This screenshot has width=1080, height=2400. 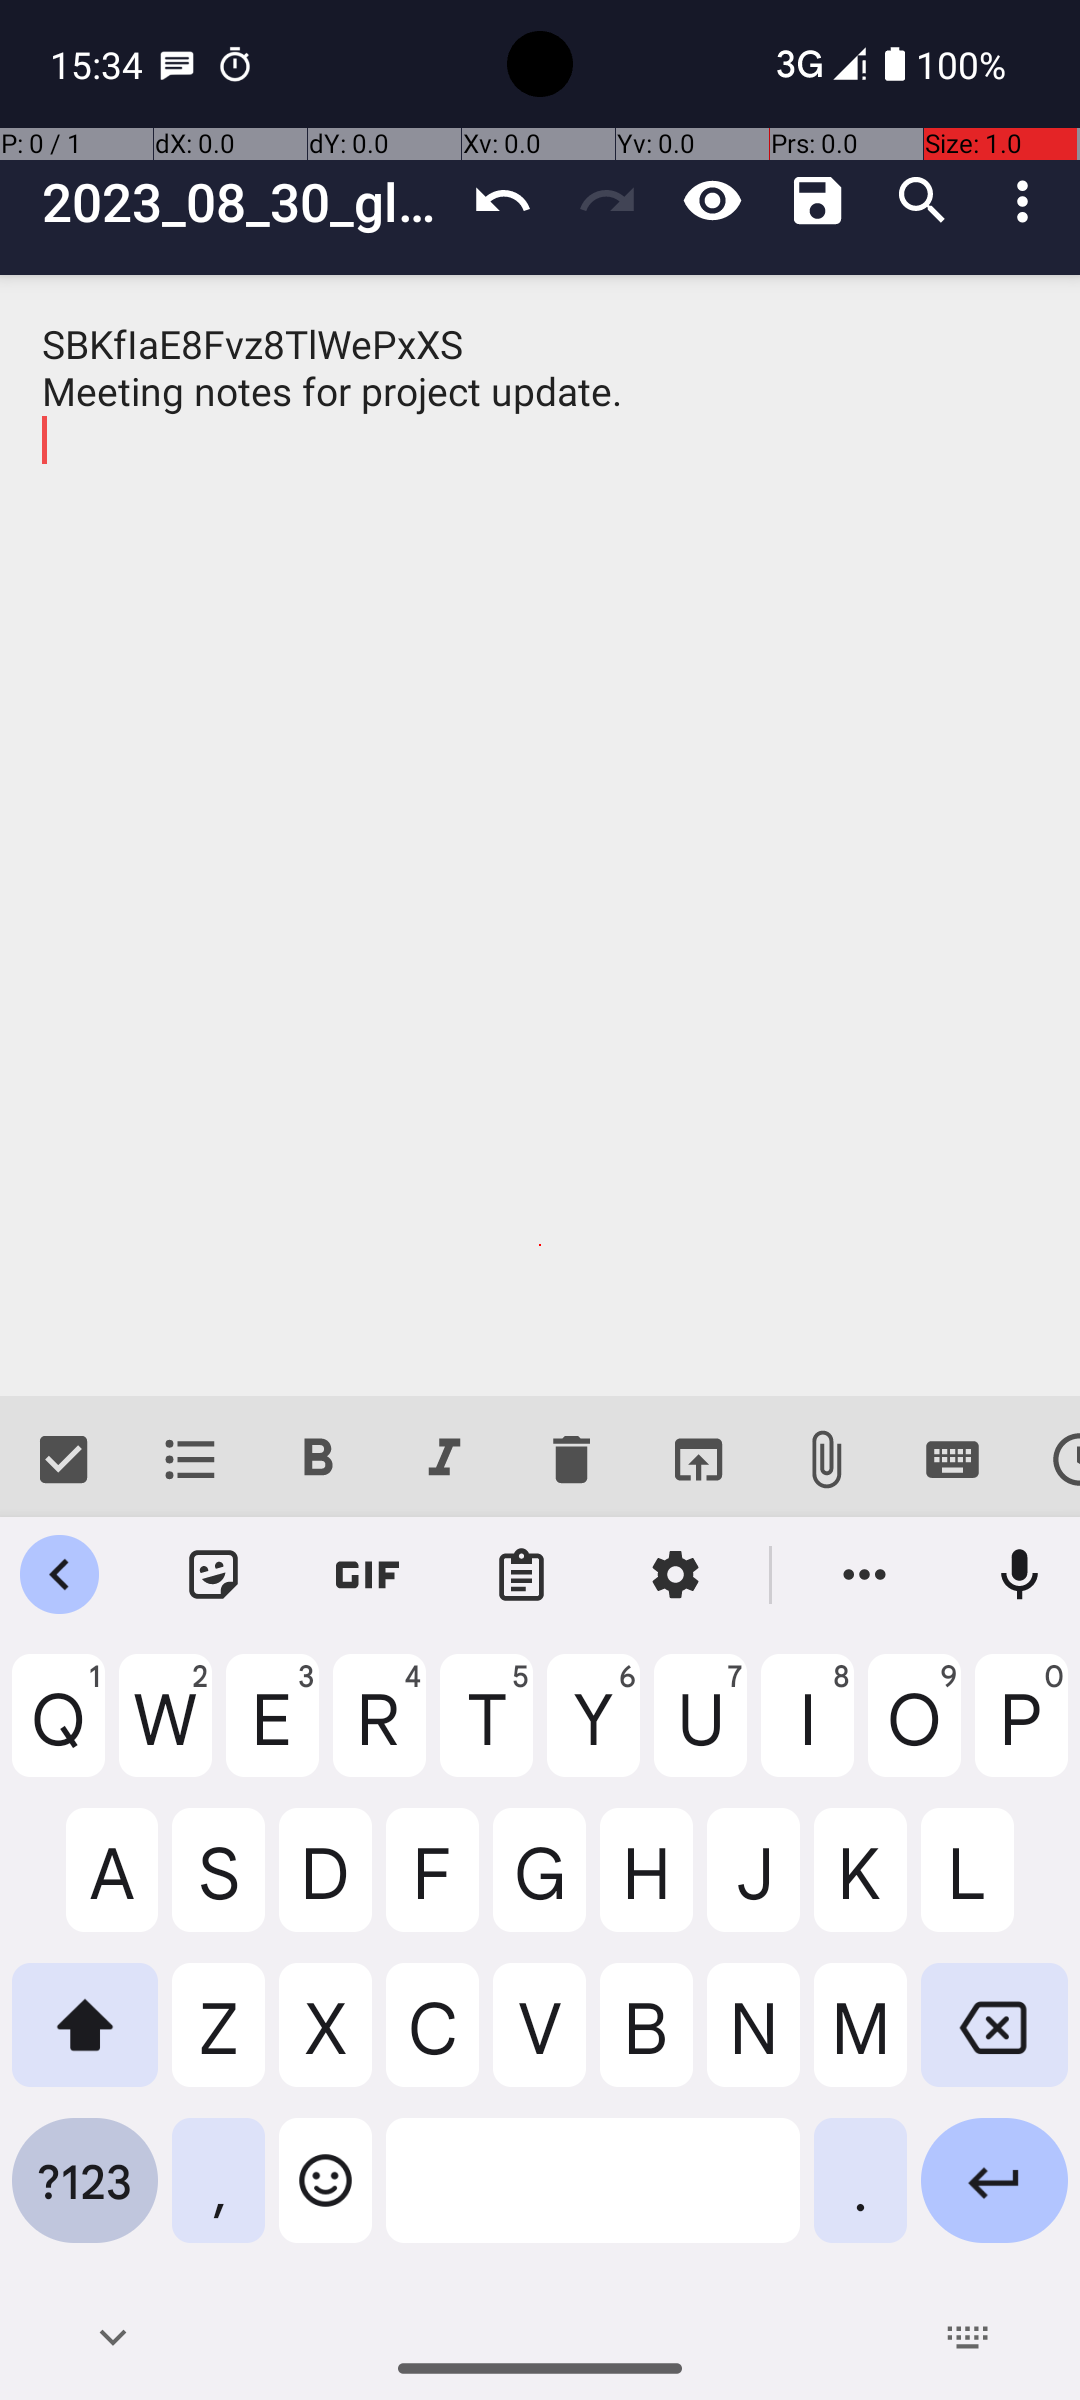 I want to click on 2023_08_30_glad_koala, so click(x=246, y=202).